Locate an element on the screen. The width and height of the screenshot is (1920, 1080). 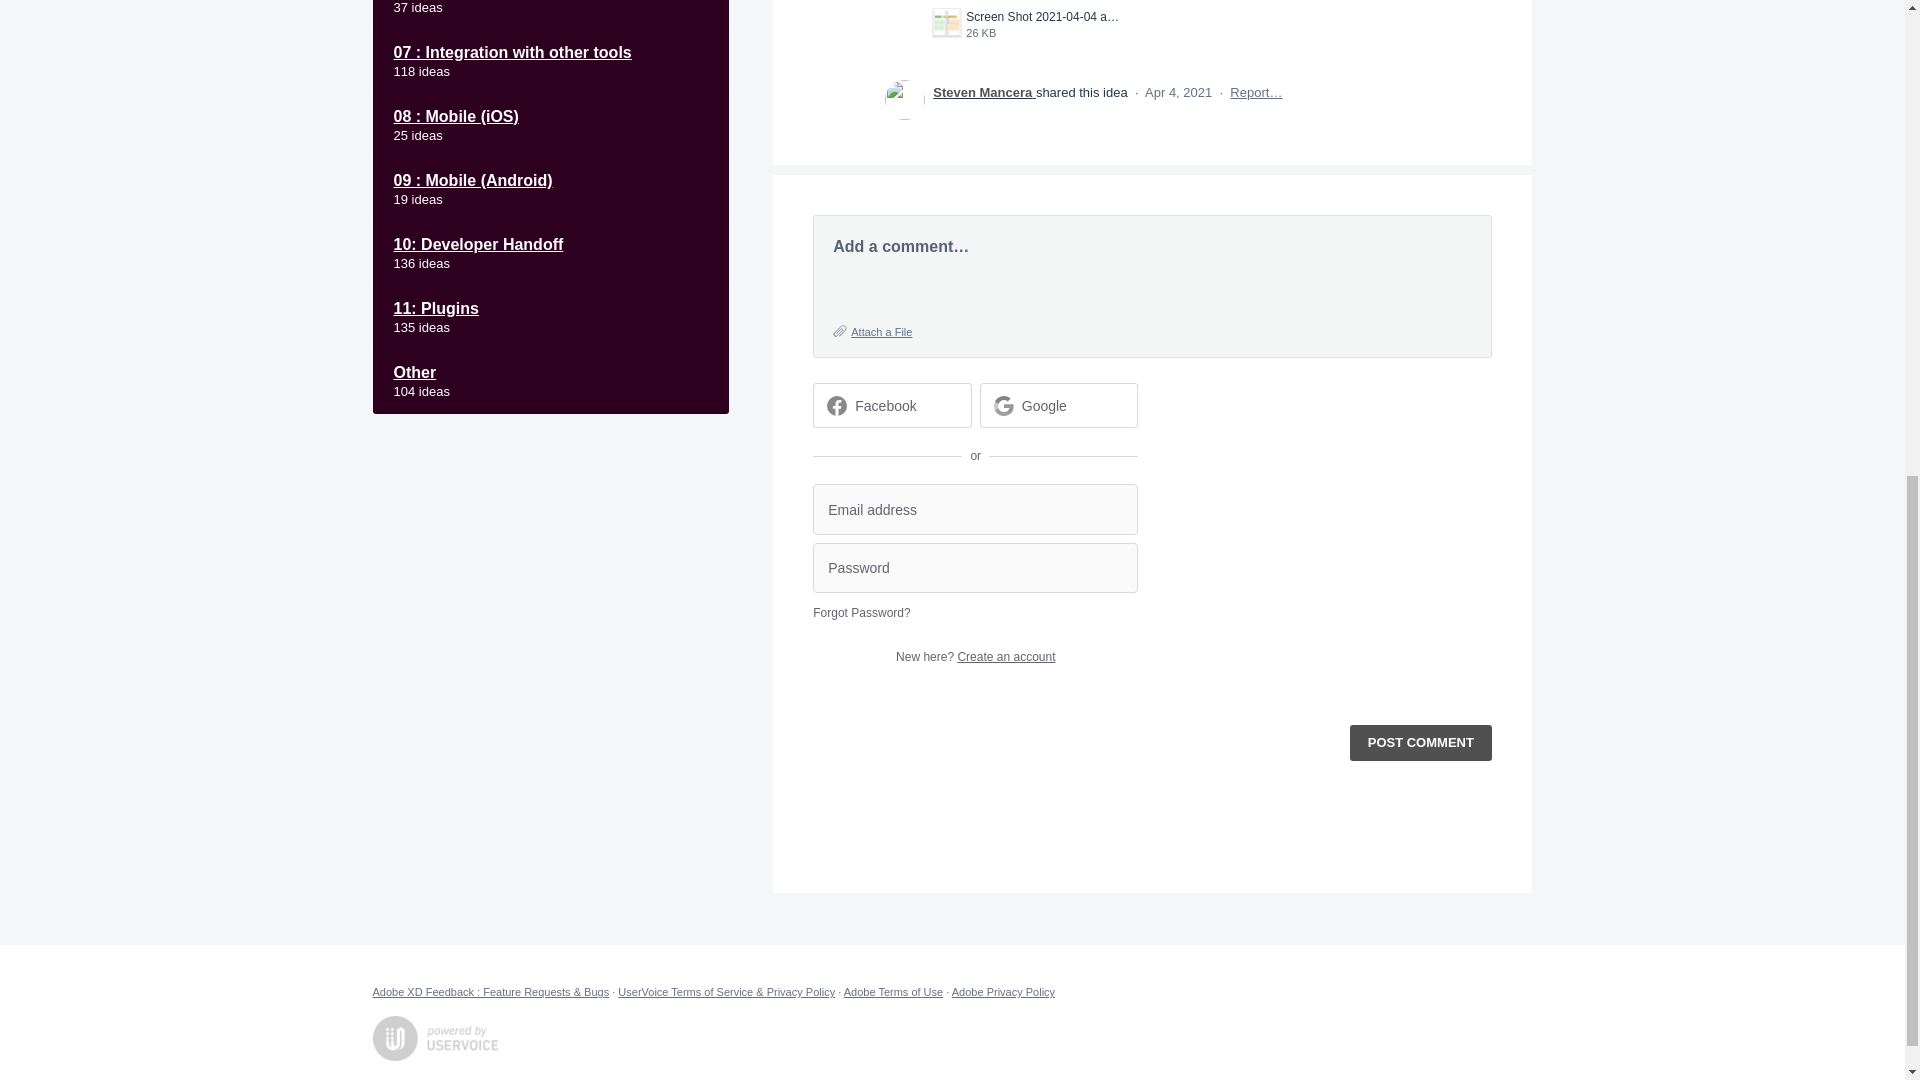
View all ideas in category 11: Plugins is located at coordinates (550, 318).